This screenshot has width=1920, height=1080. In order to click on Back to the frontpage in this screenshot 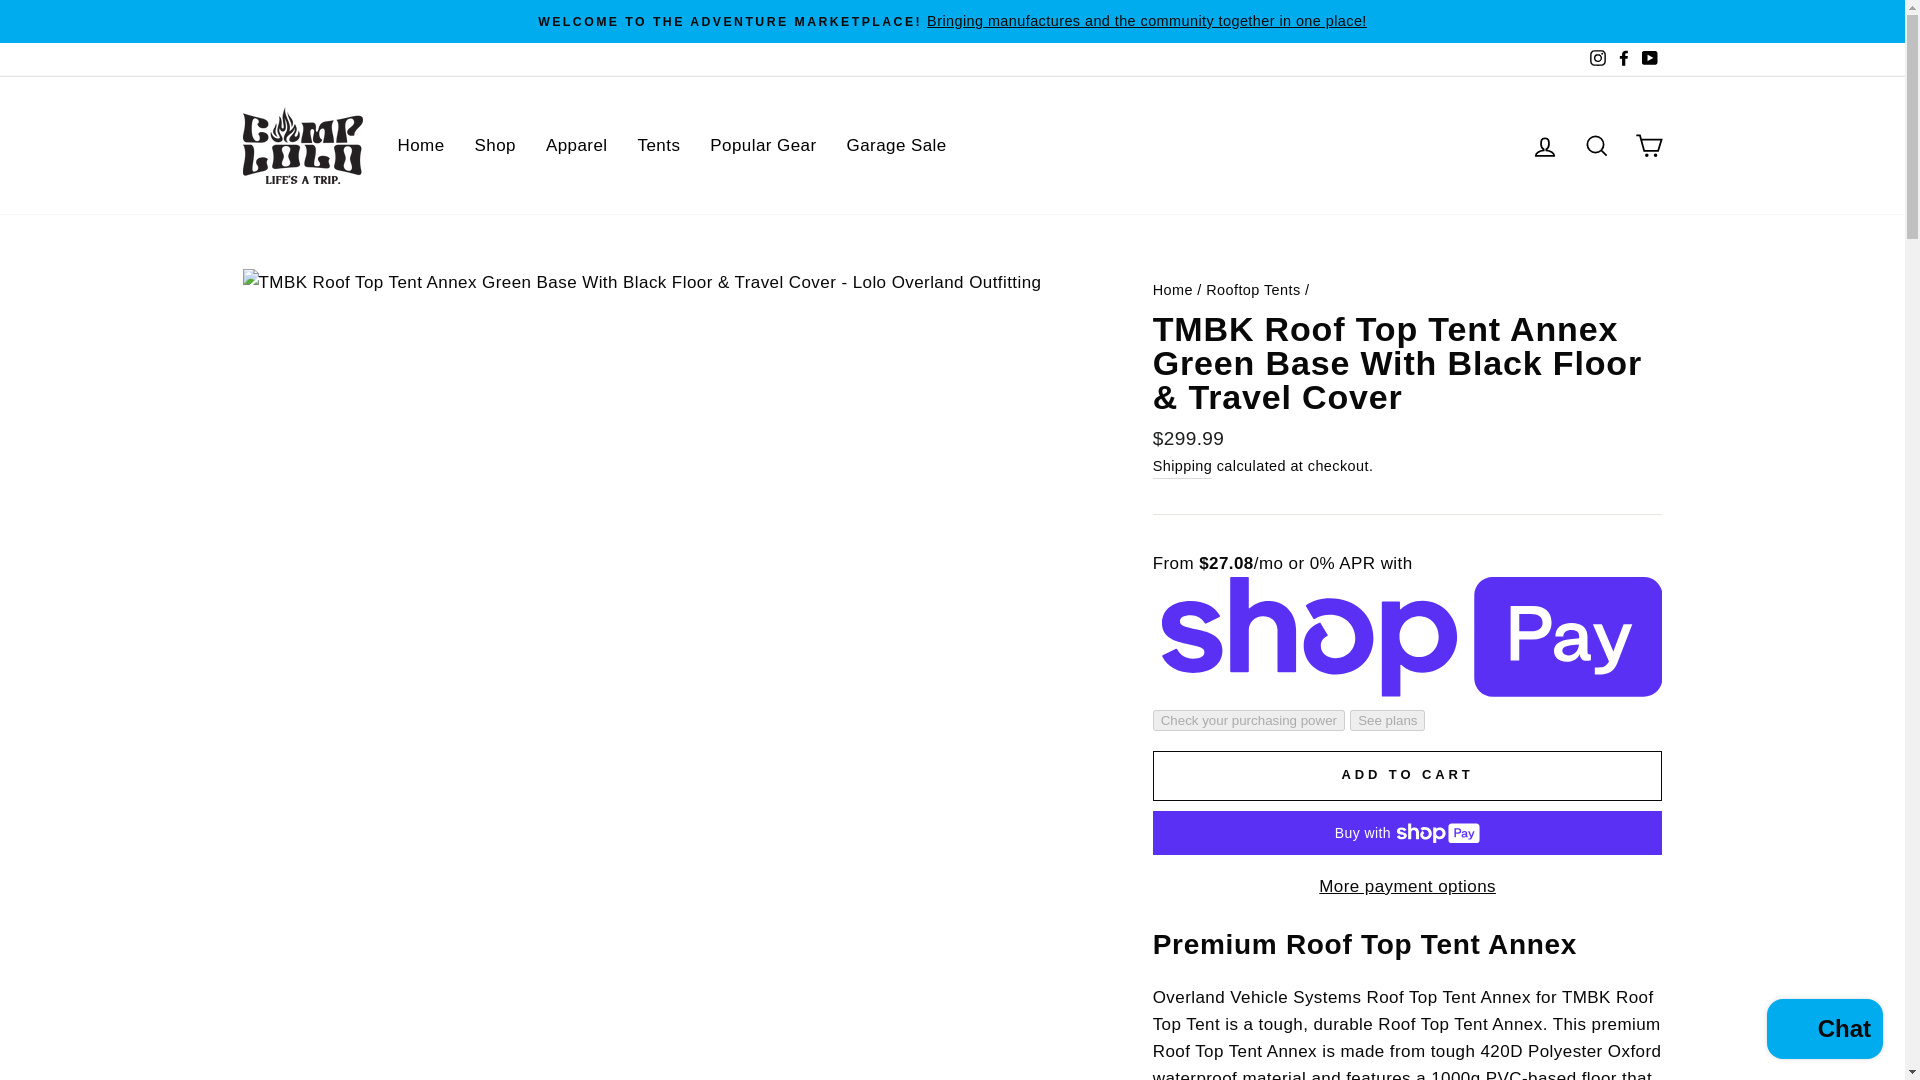, I will do `click(1172, 290)`.